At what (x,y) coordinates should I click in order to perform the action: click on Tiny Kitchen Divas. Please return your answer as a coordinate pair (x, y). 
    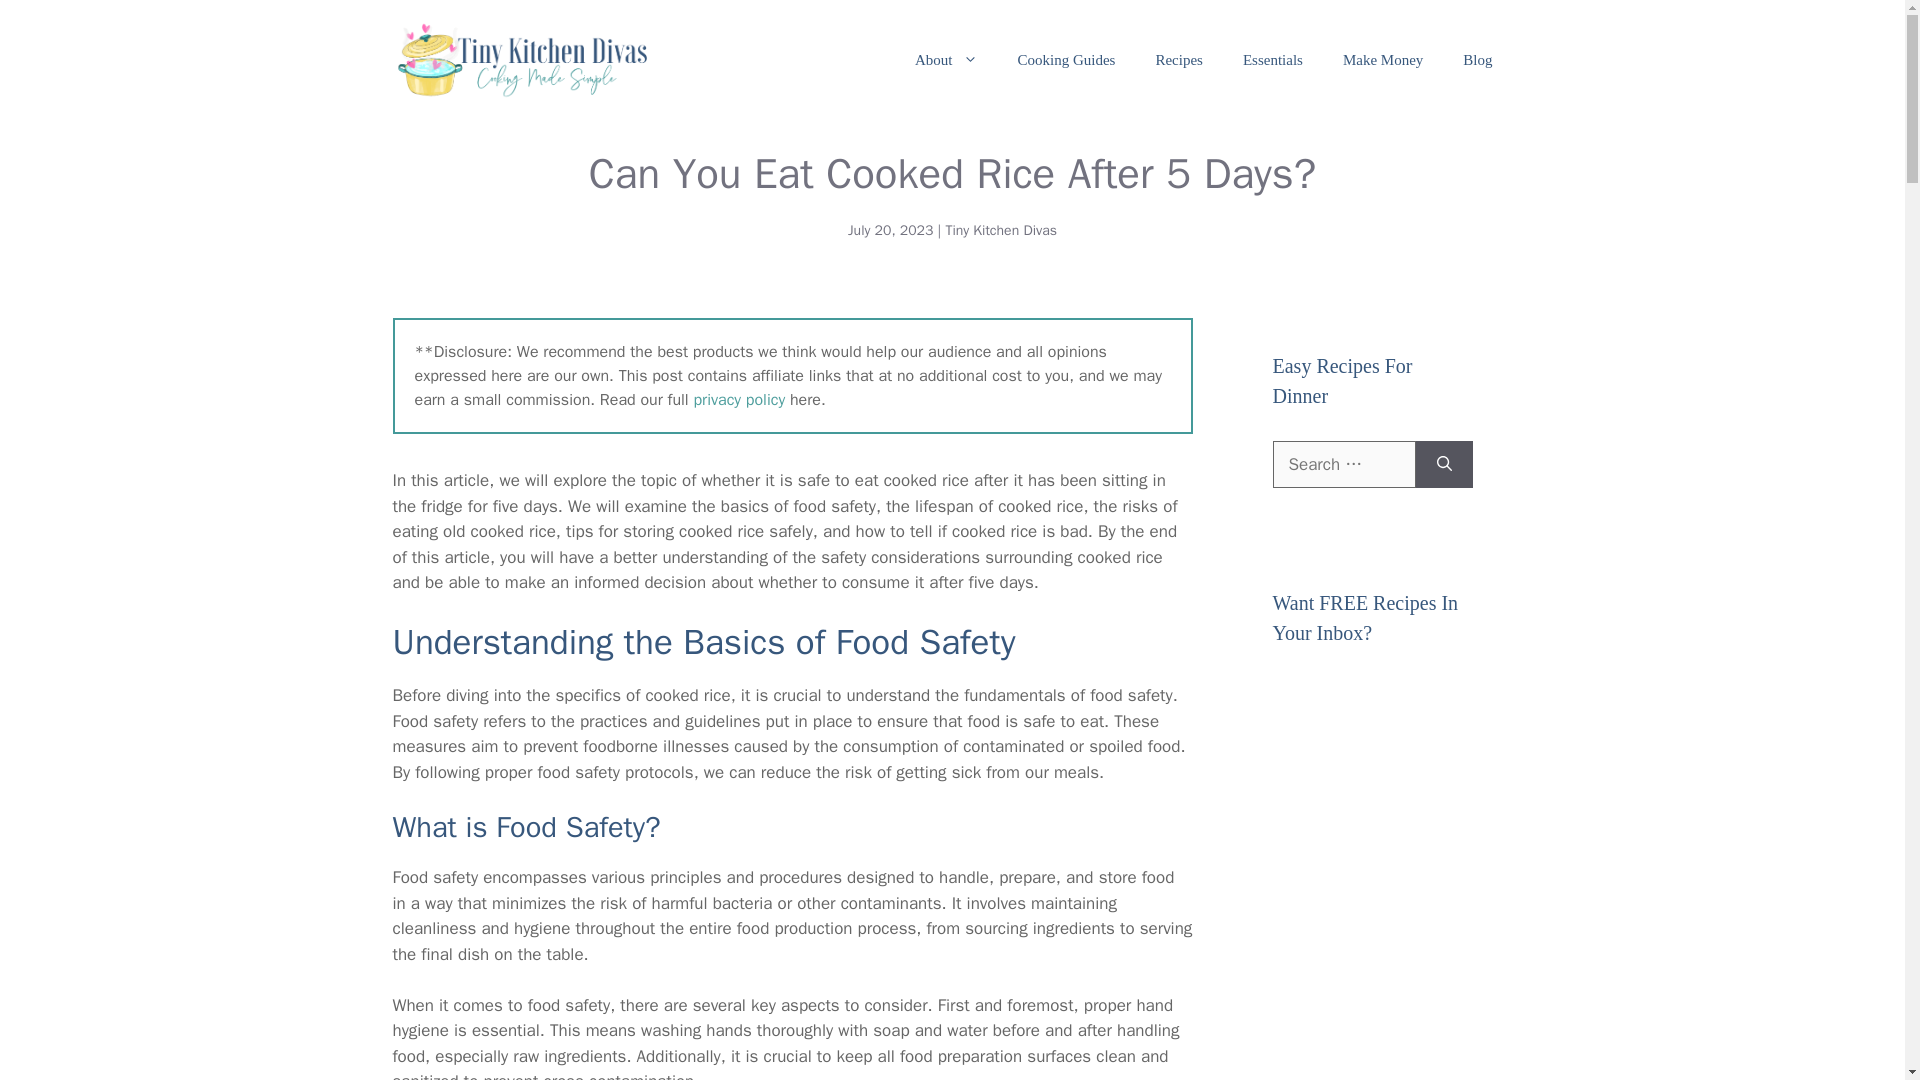
    Looking at the image, I should click on (1000, 230).